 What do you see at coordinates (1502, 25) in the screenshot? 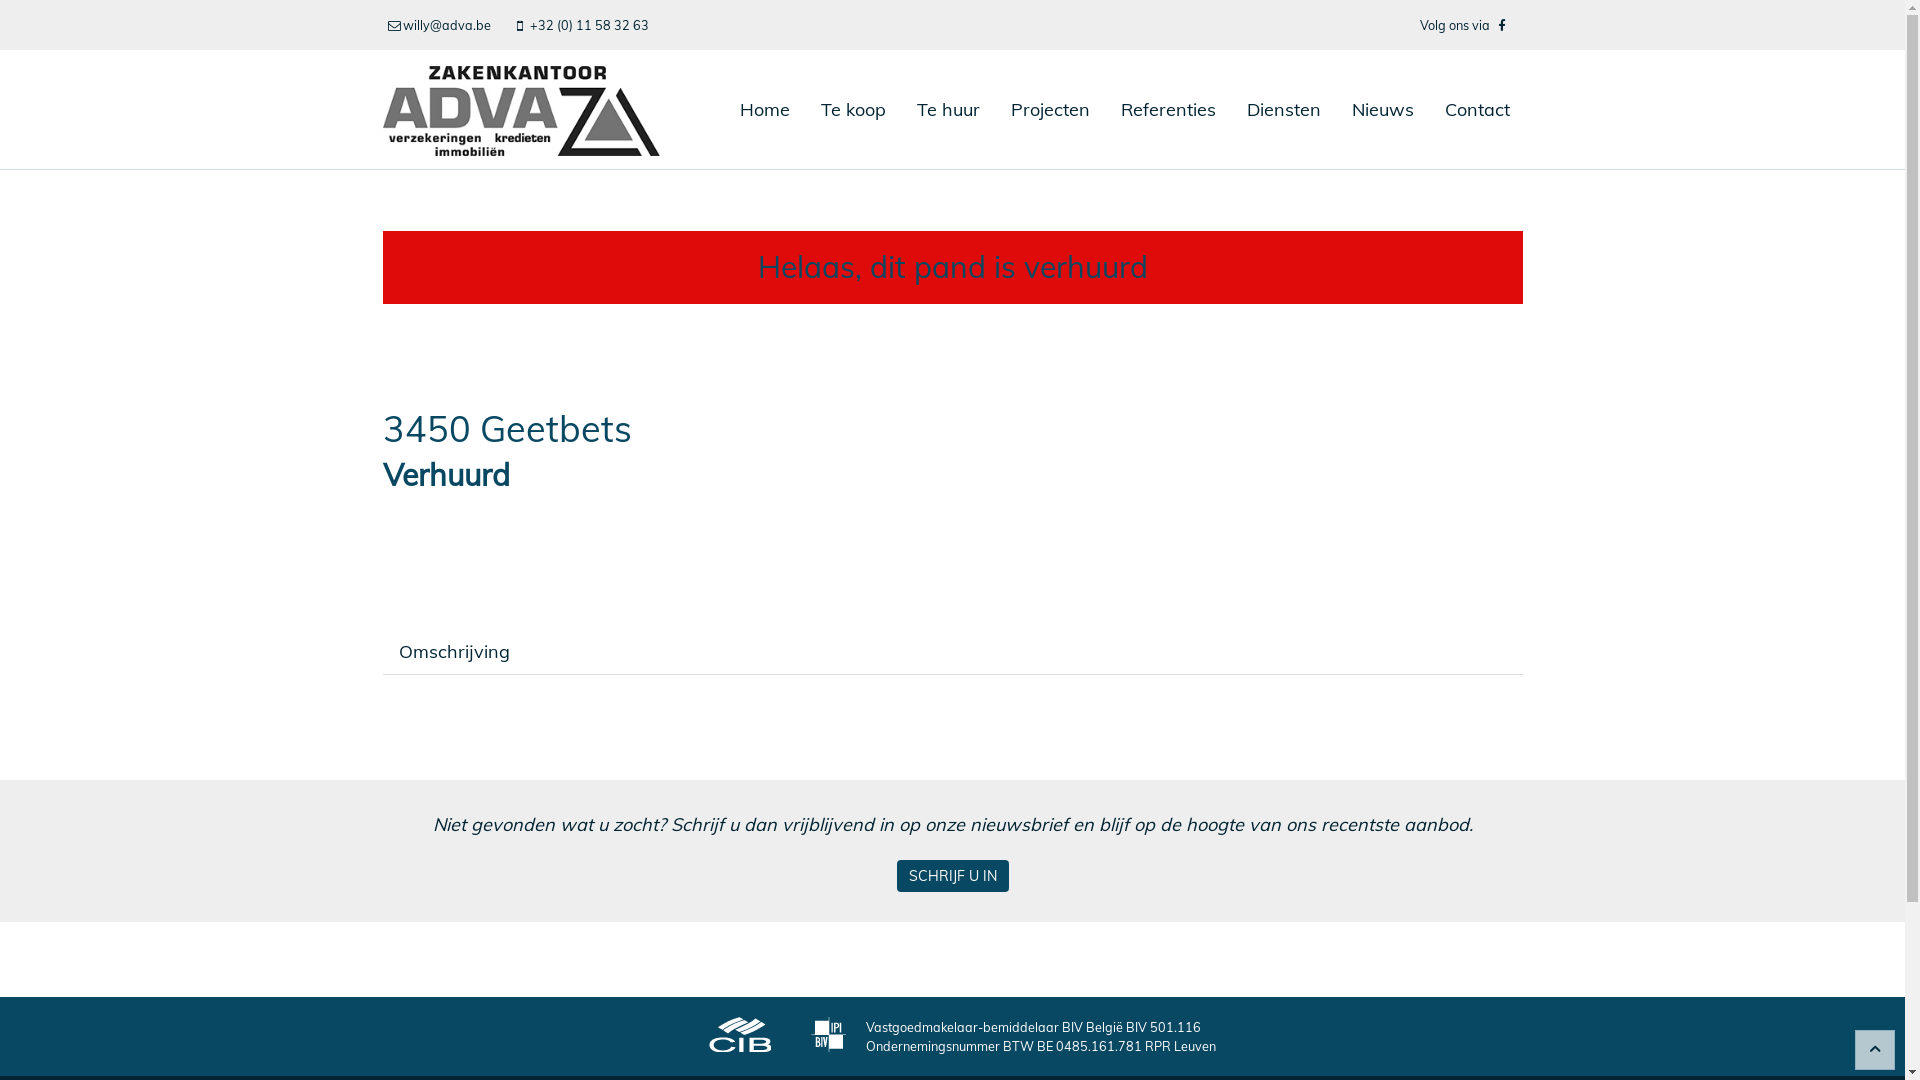
I see `Facebook` at bounding box center [1502, 25].